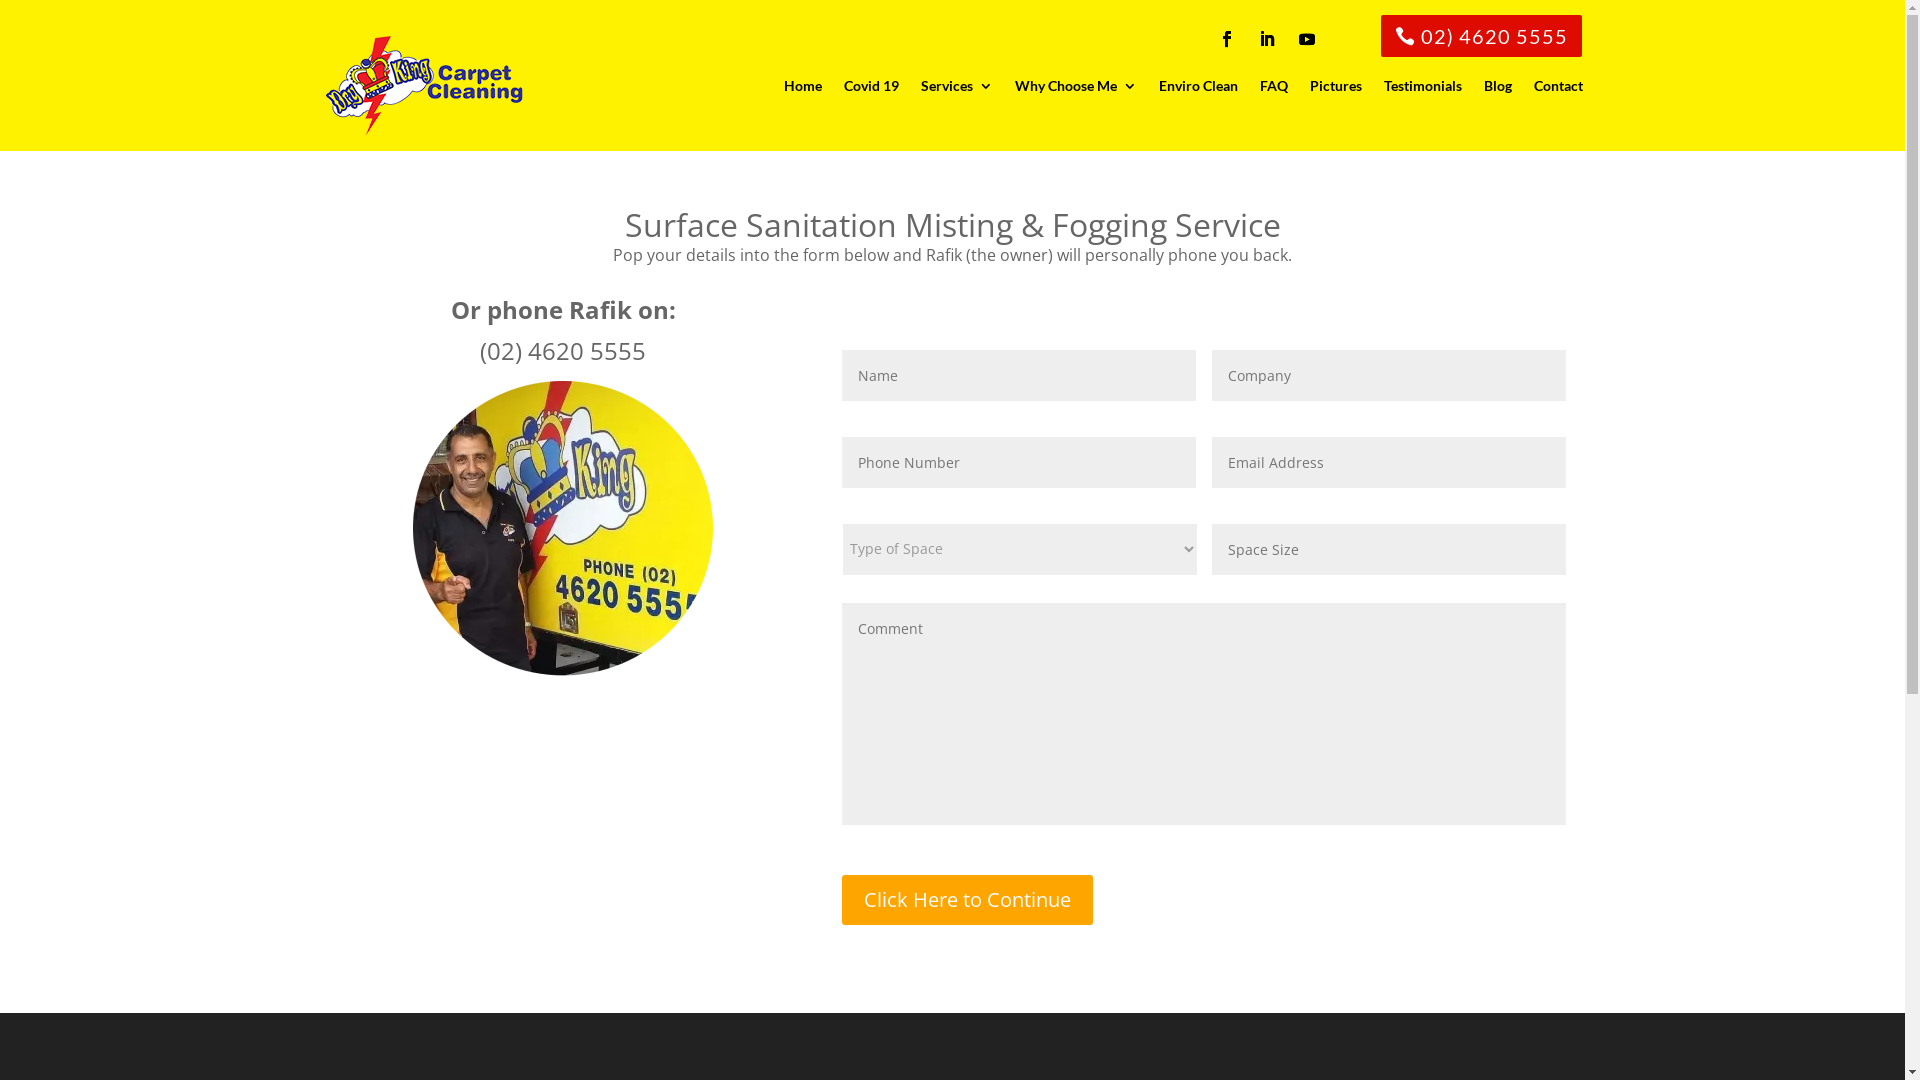  I want to click on Pictures, so click(1336, 86).